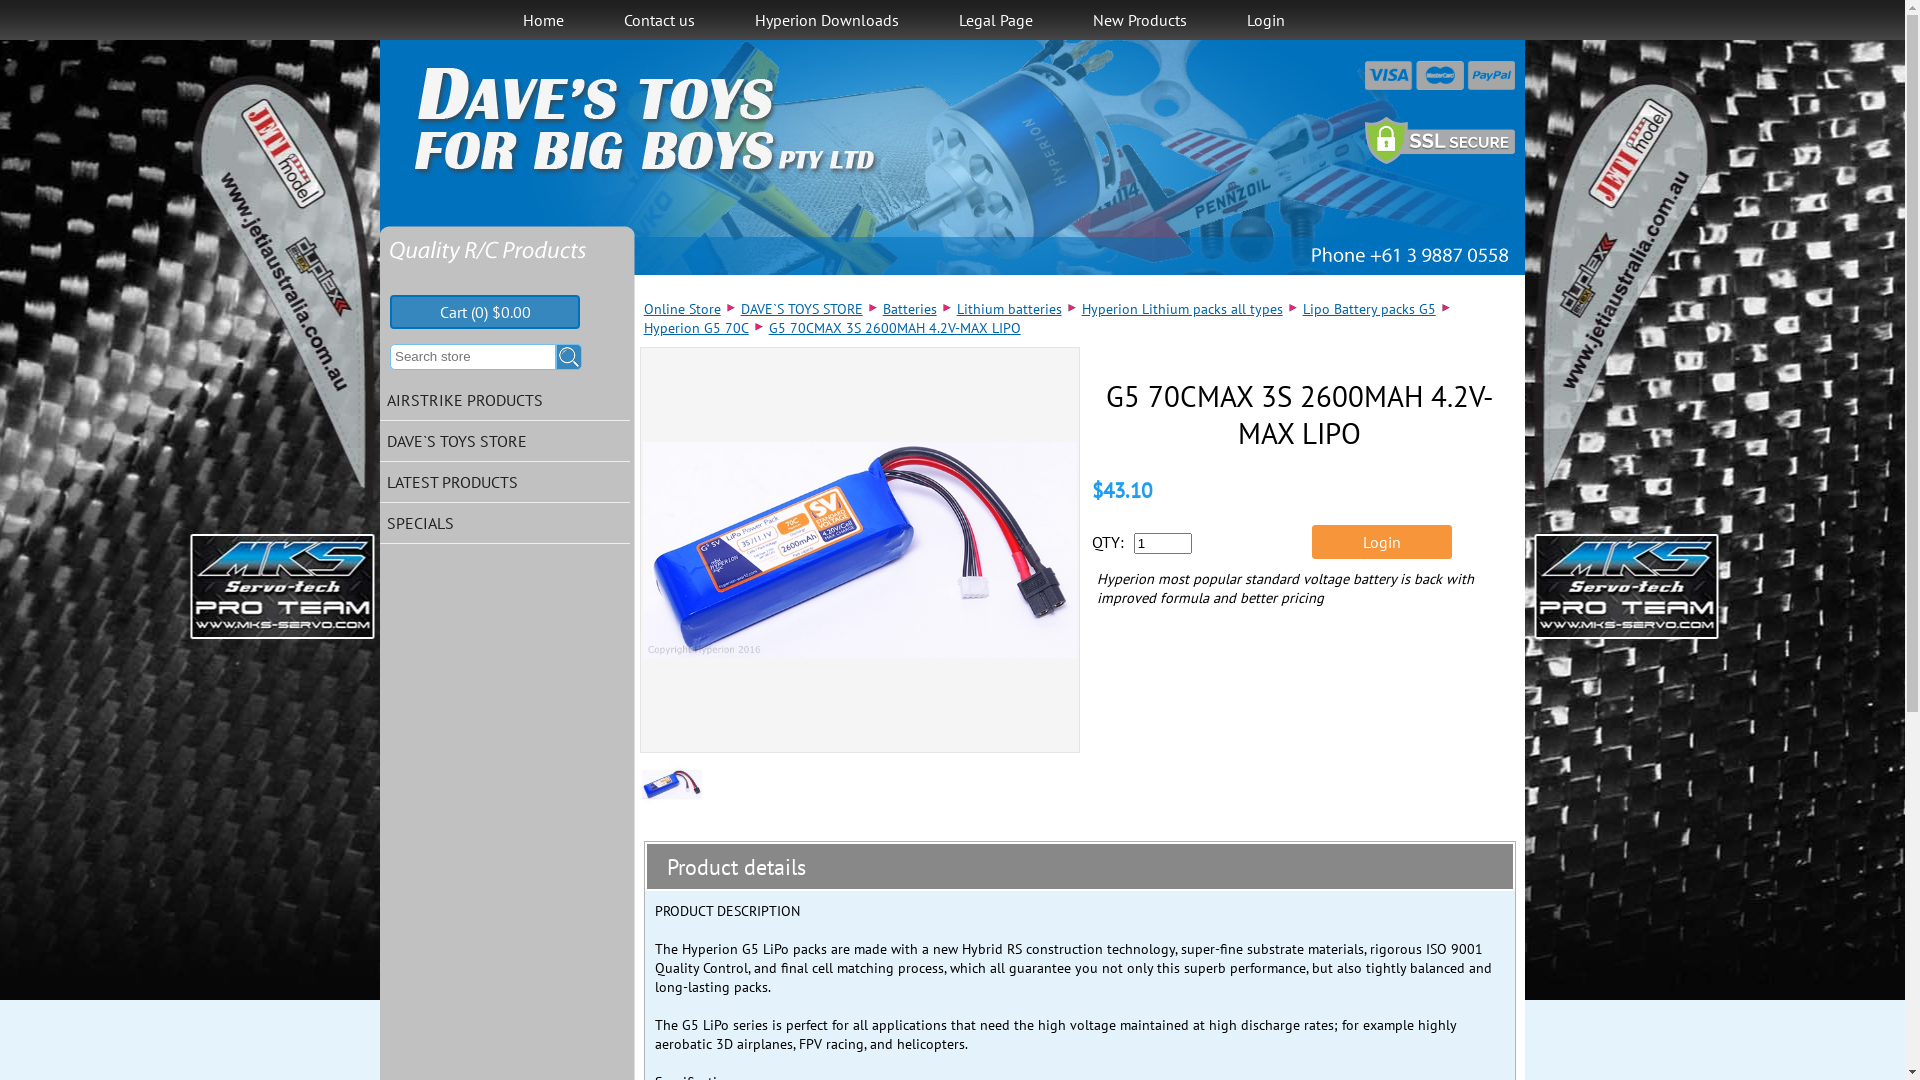 The image size is (1920, 1080). Describe the element at coordinates (910, 308) in the screenshot. I see `Batteries` at that location.